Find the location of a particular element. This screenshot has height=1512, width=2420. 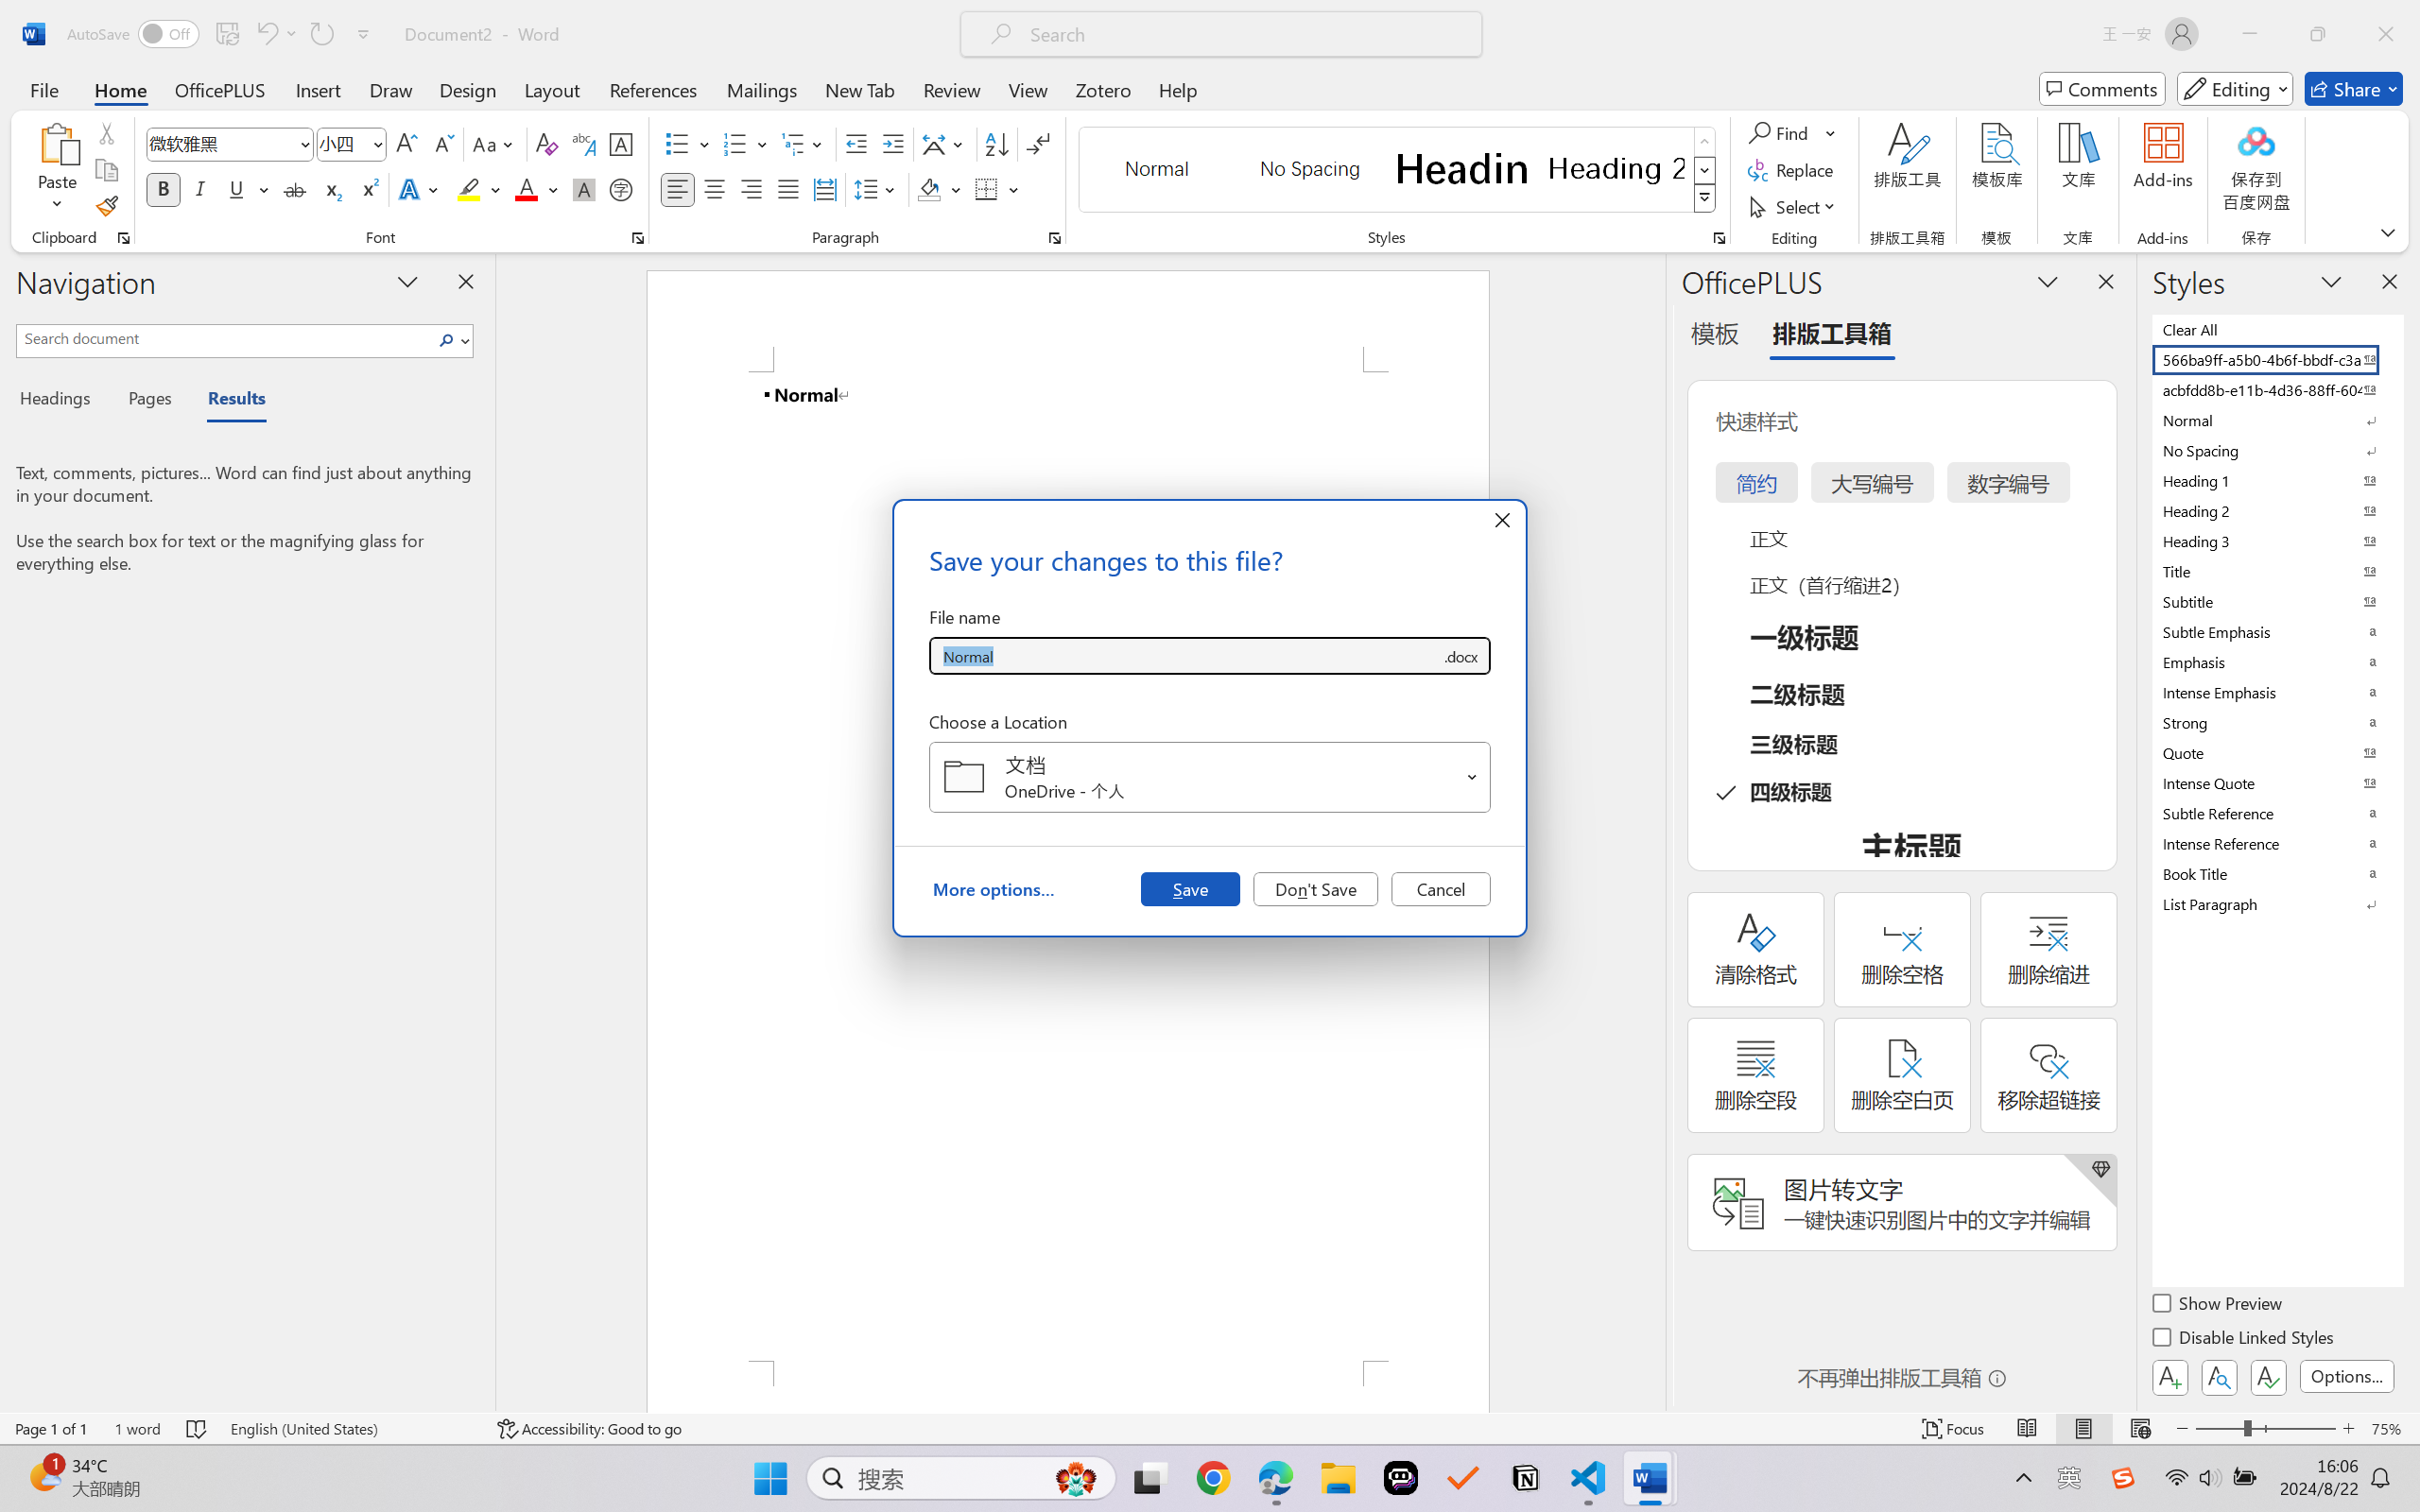

AutoSave is located at coordinates (134, 34).